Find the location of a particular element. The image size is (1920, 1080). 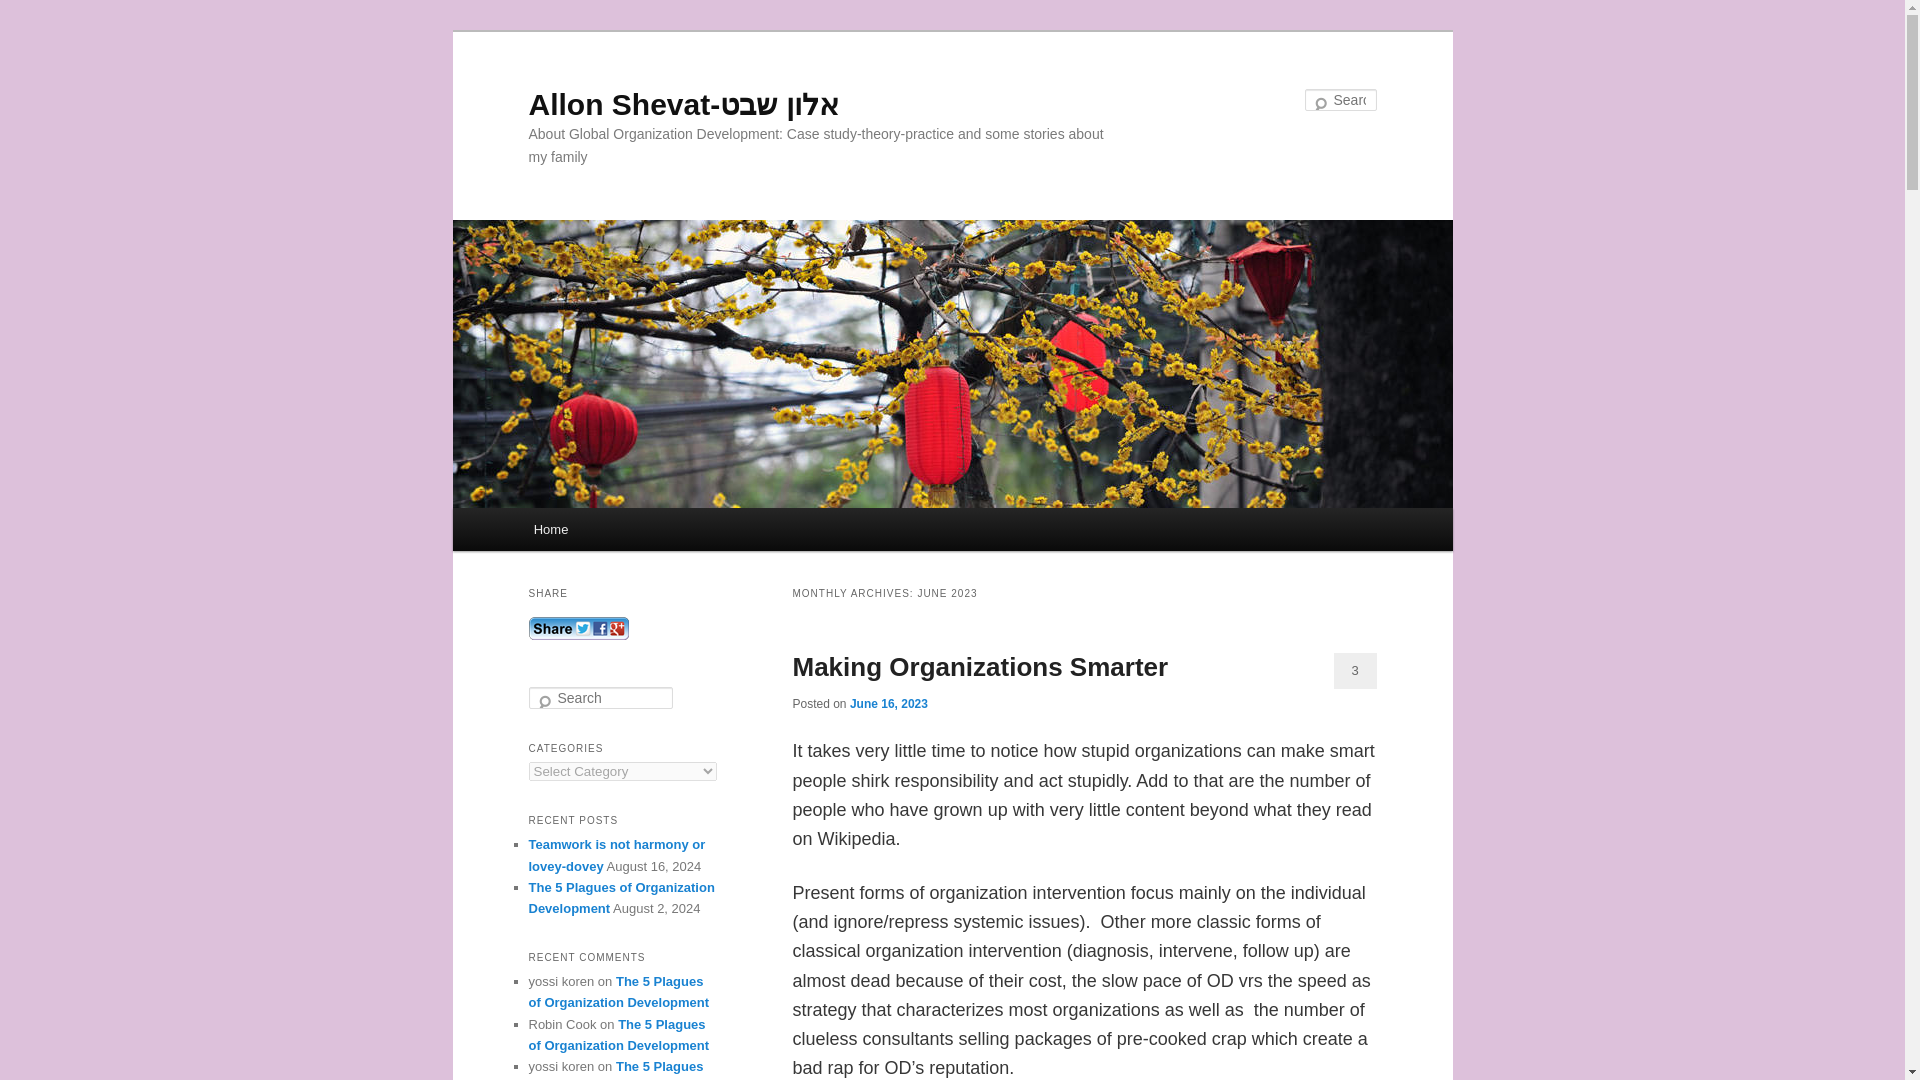

Home is located at coordinates (550, 528).